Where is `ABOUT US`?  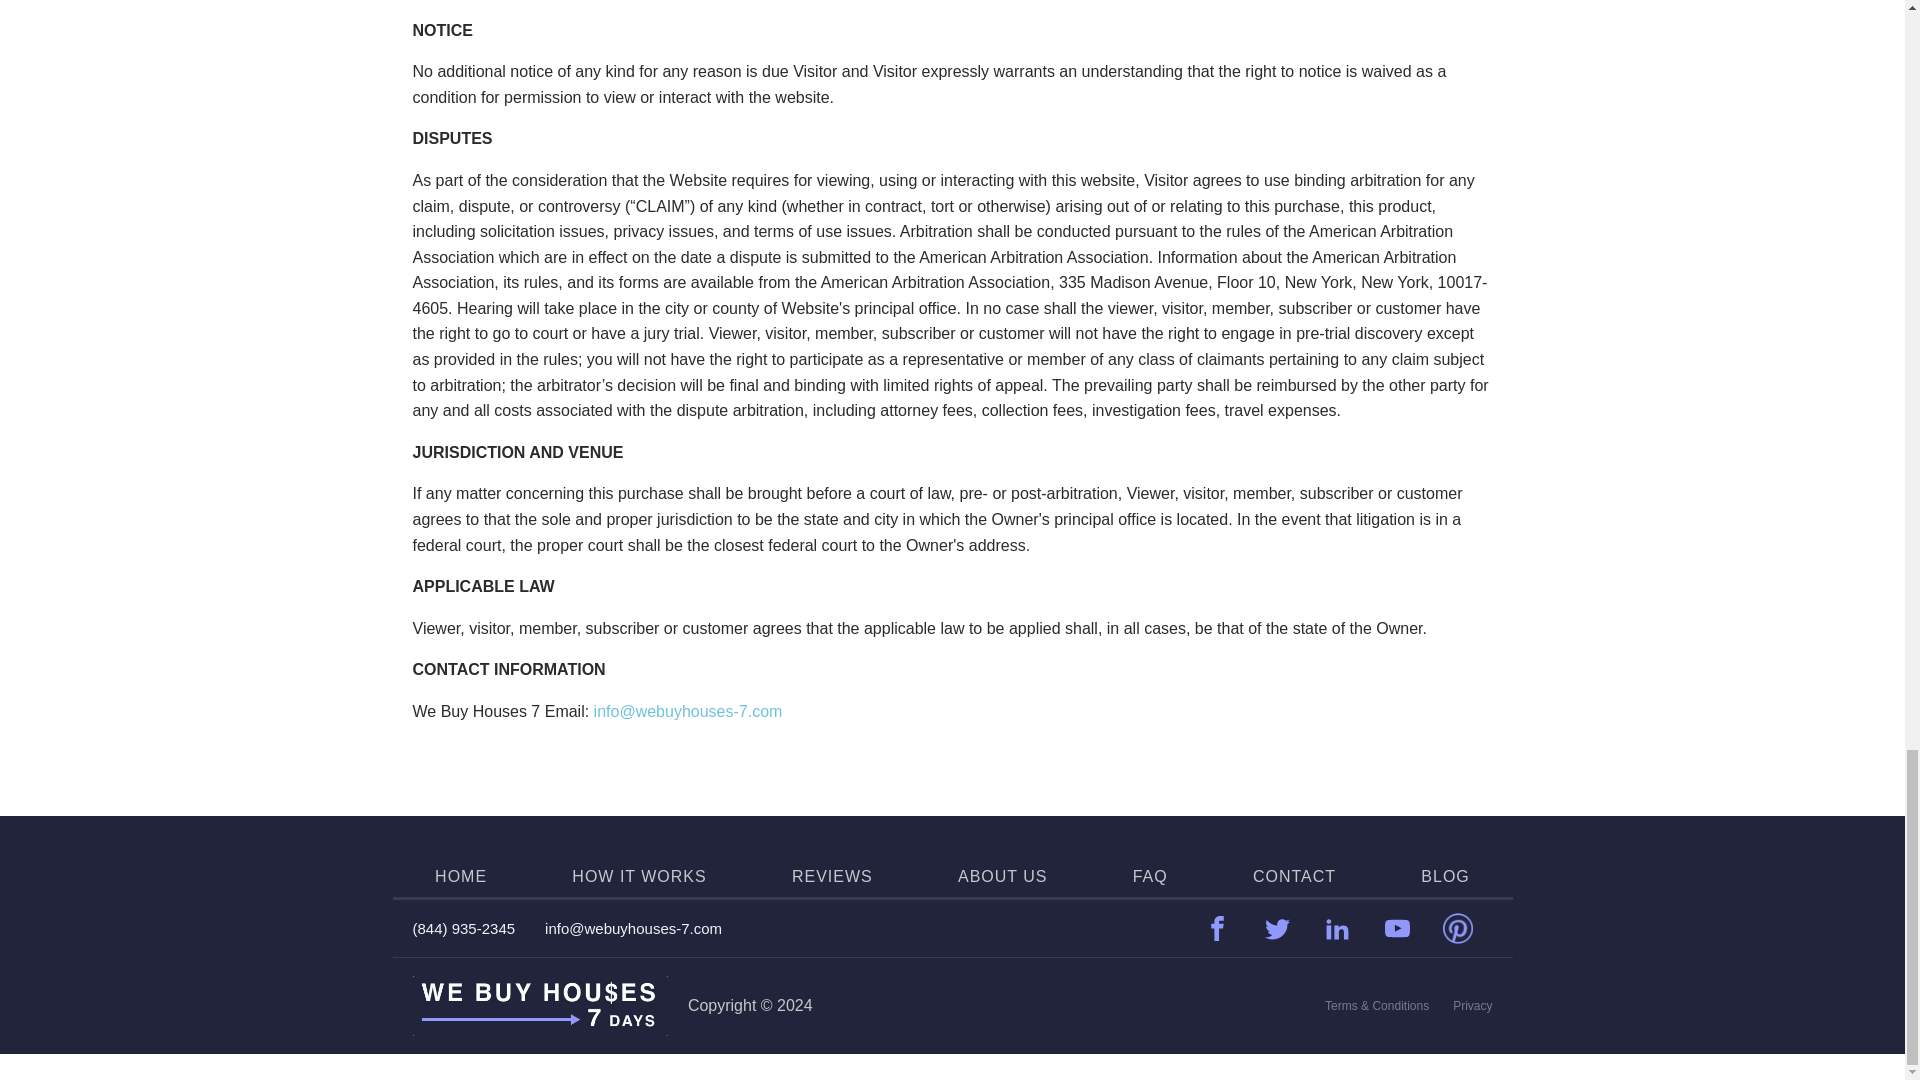
ABOUT US is located at coordinates (1003, 876).